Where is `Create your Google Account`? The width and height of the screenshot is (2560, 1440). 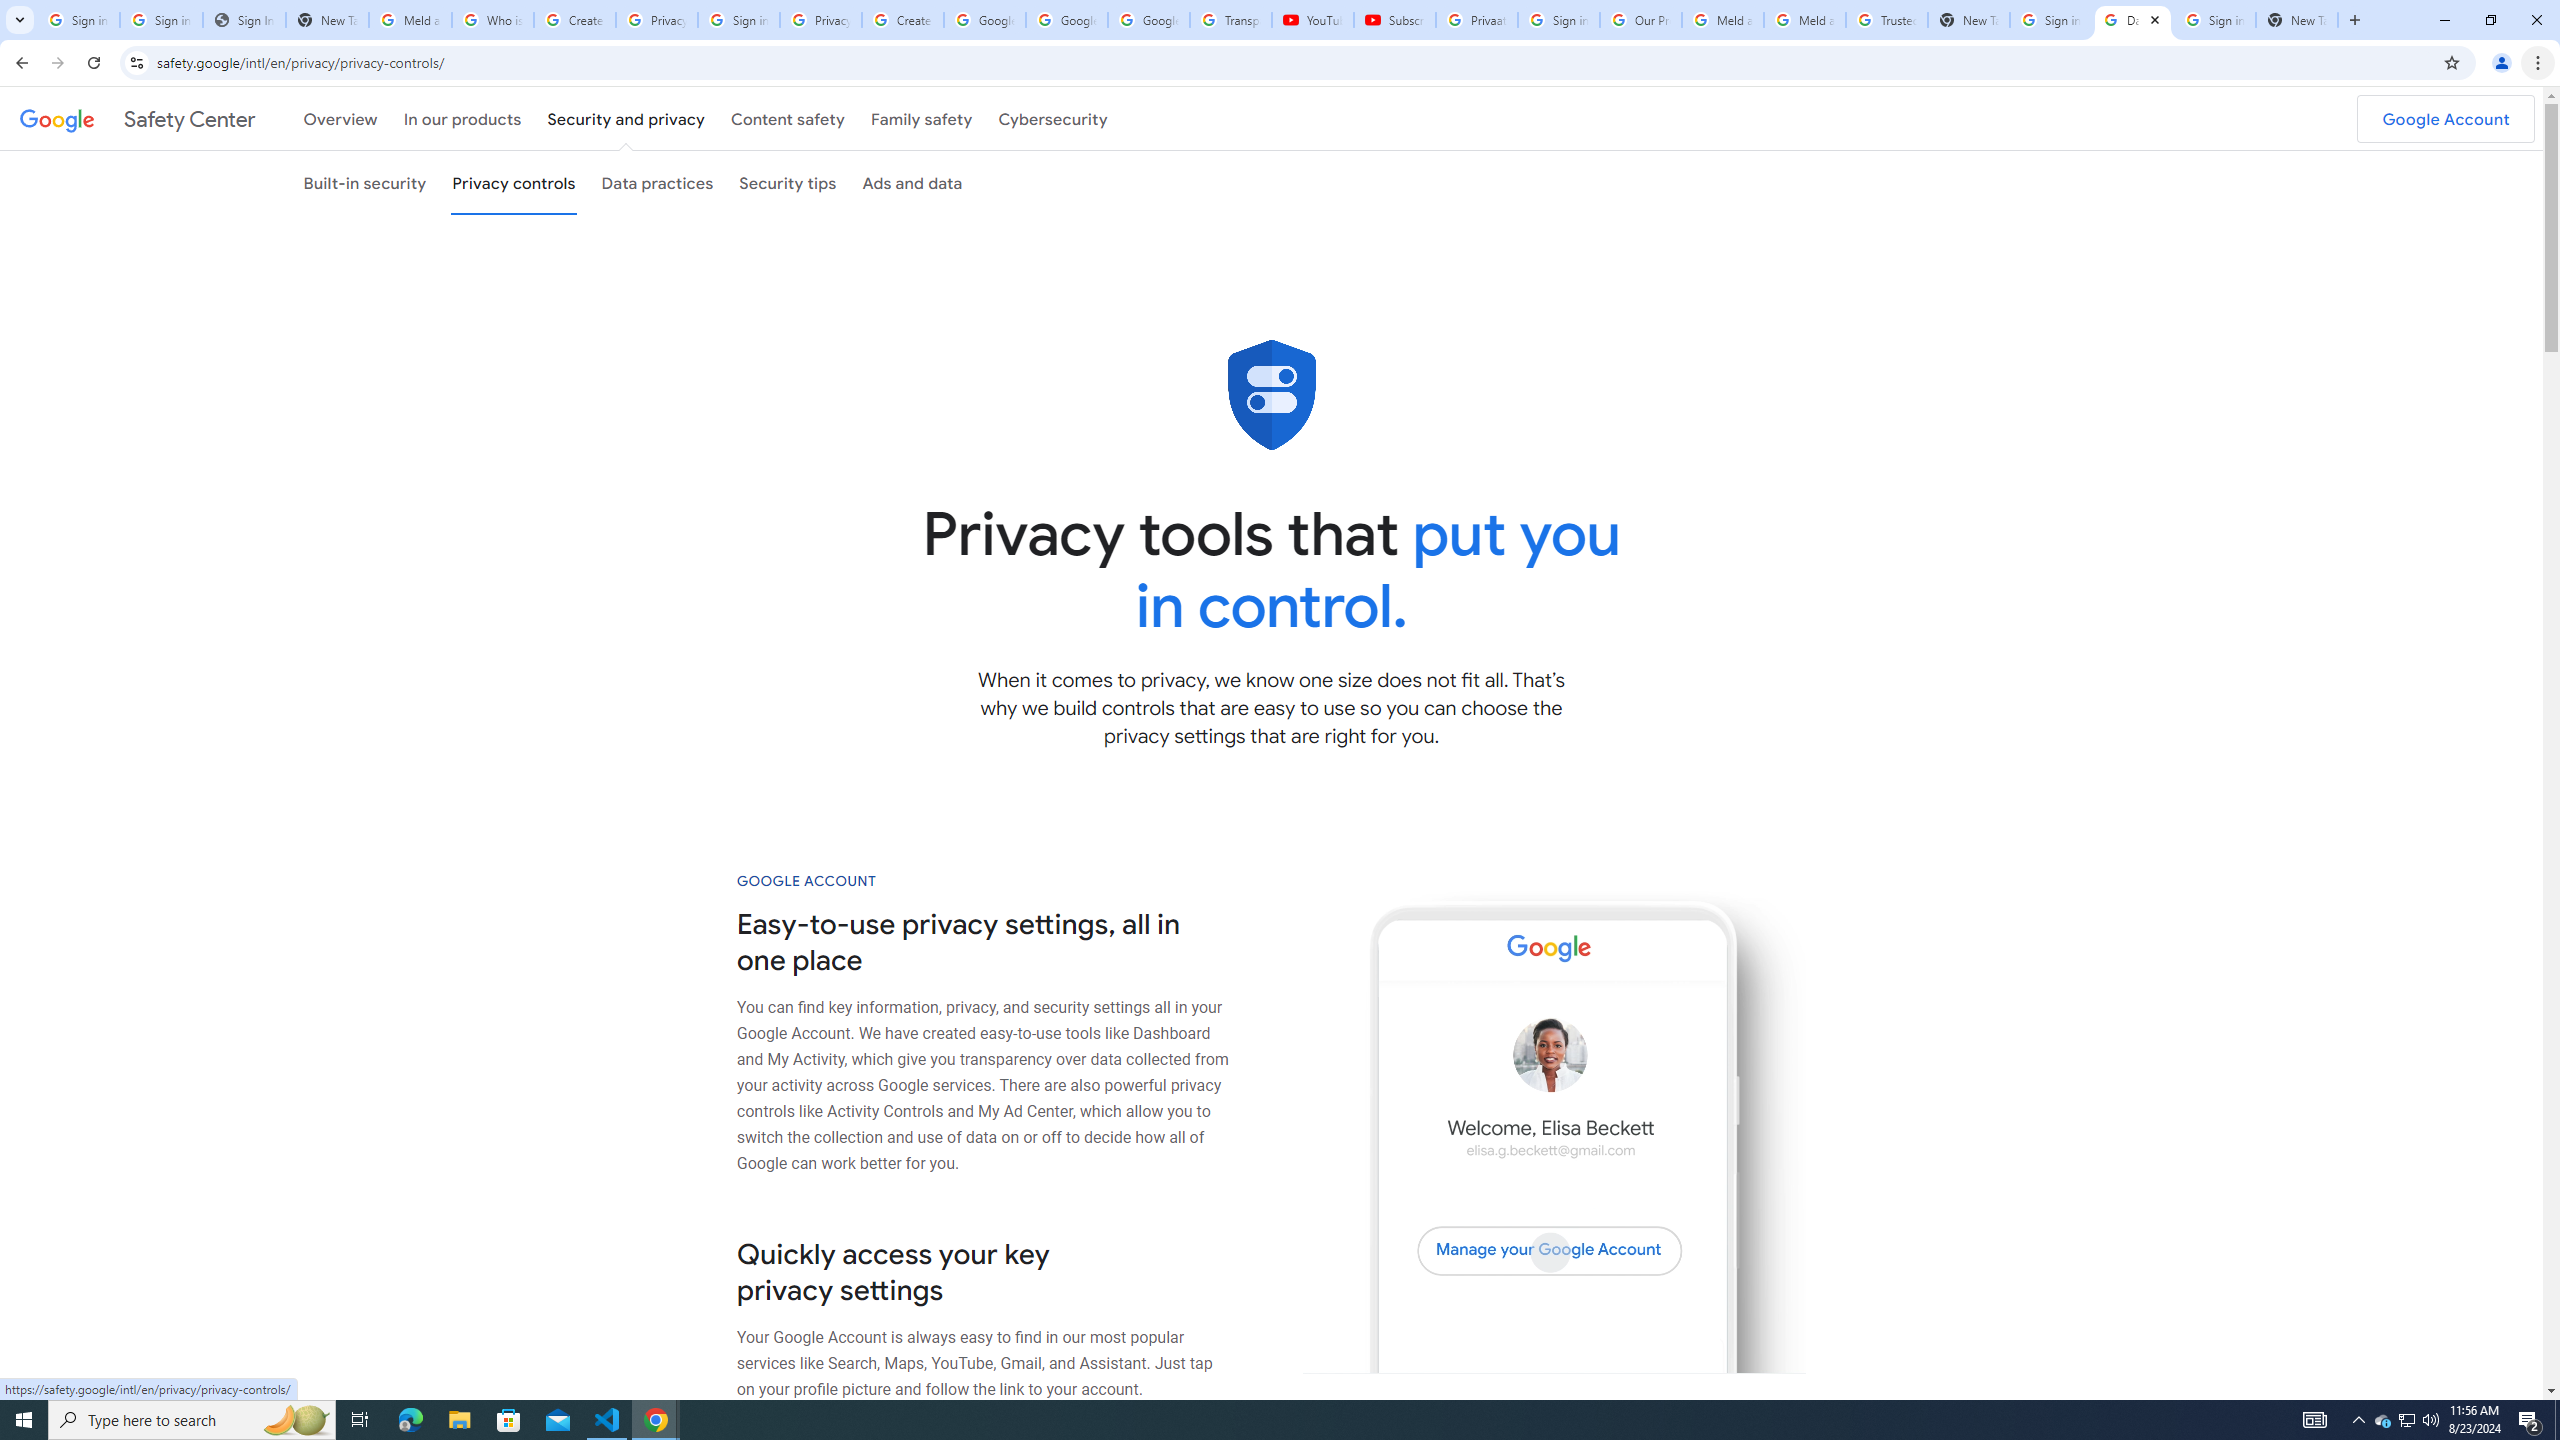
Create your Google Account is located at coordinates (574, 20).